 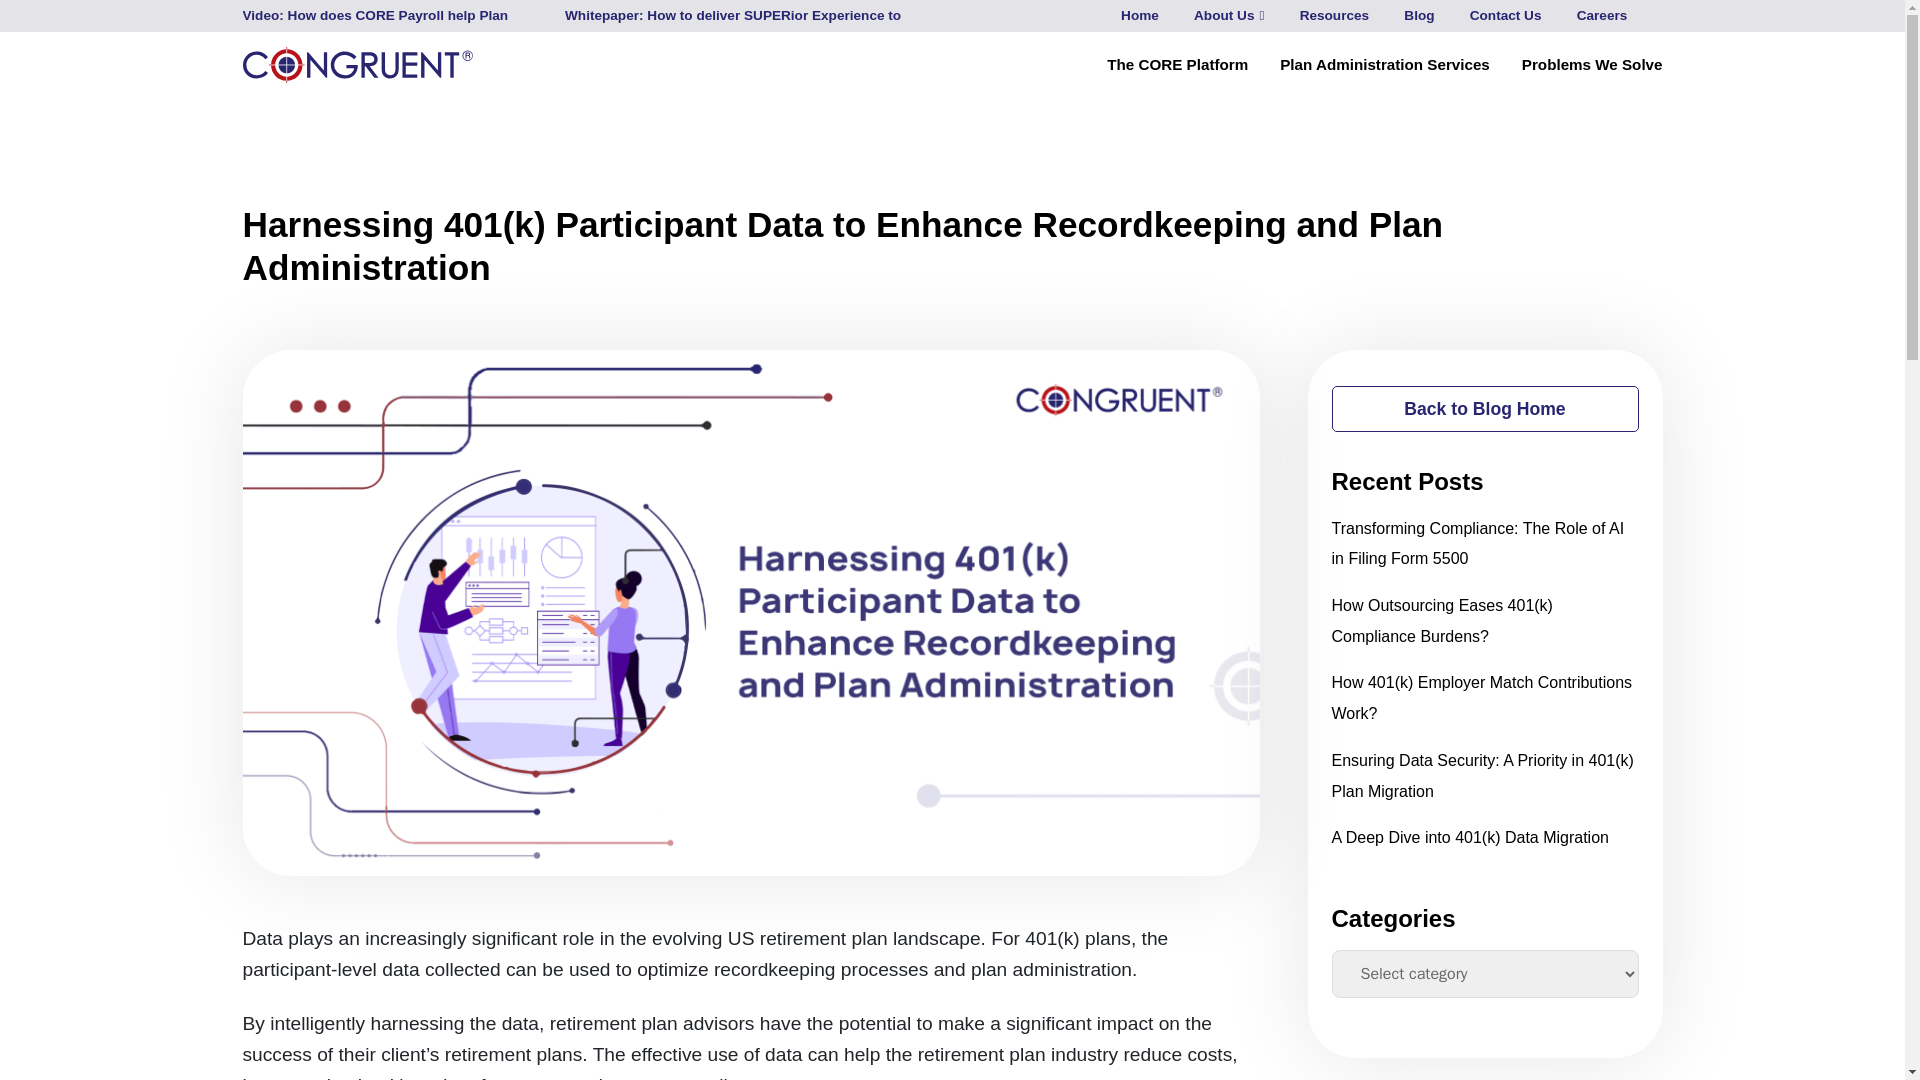 I want to click on Plan Administration Services, so click(x=1384, y=64).